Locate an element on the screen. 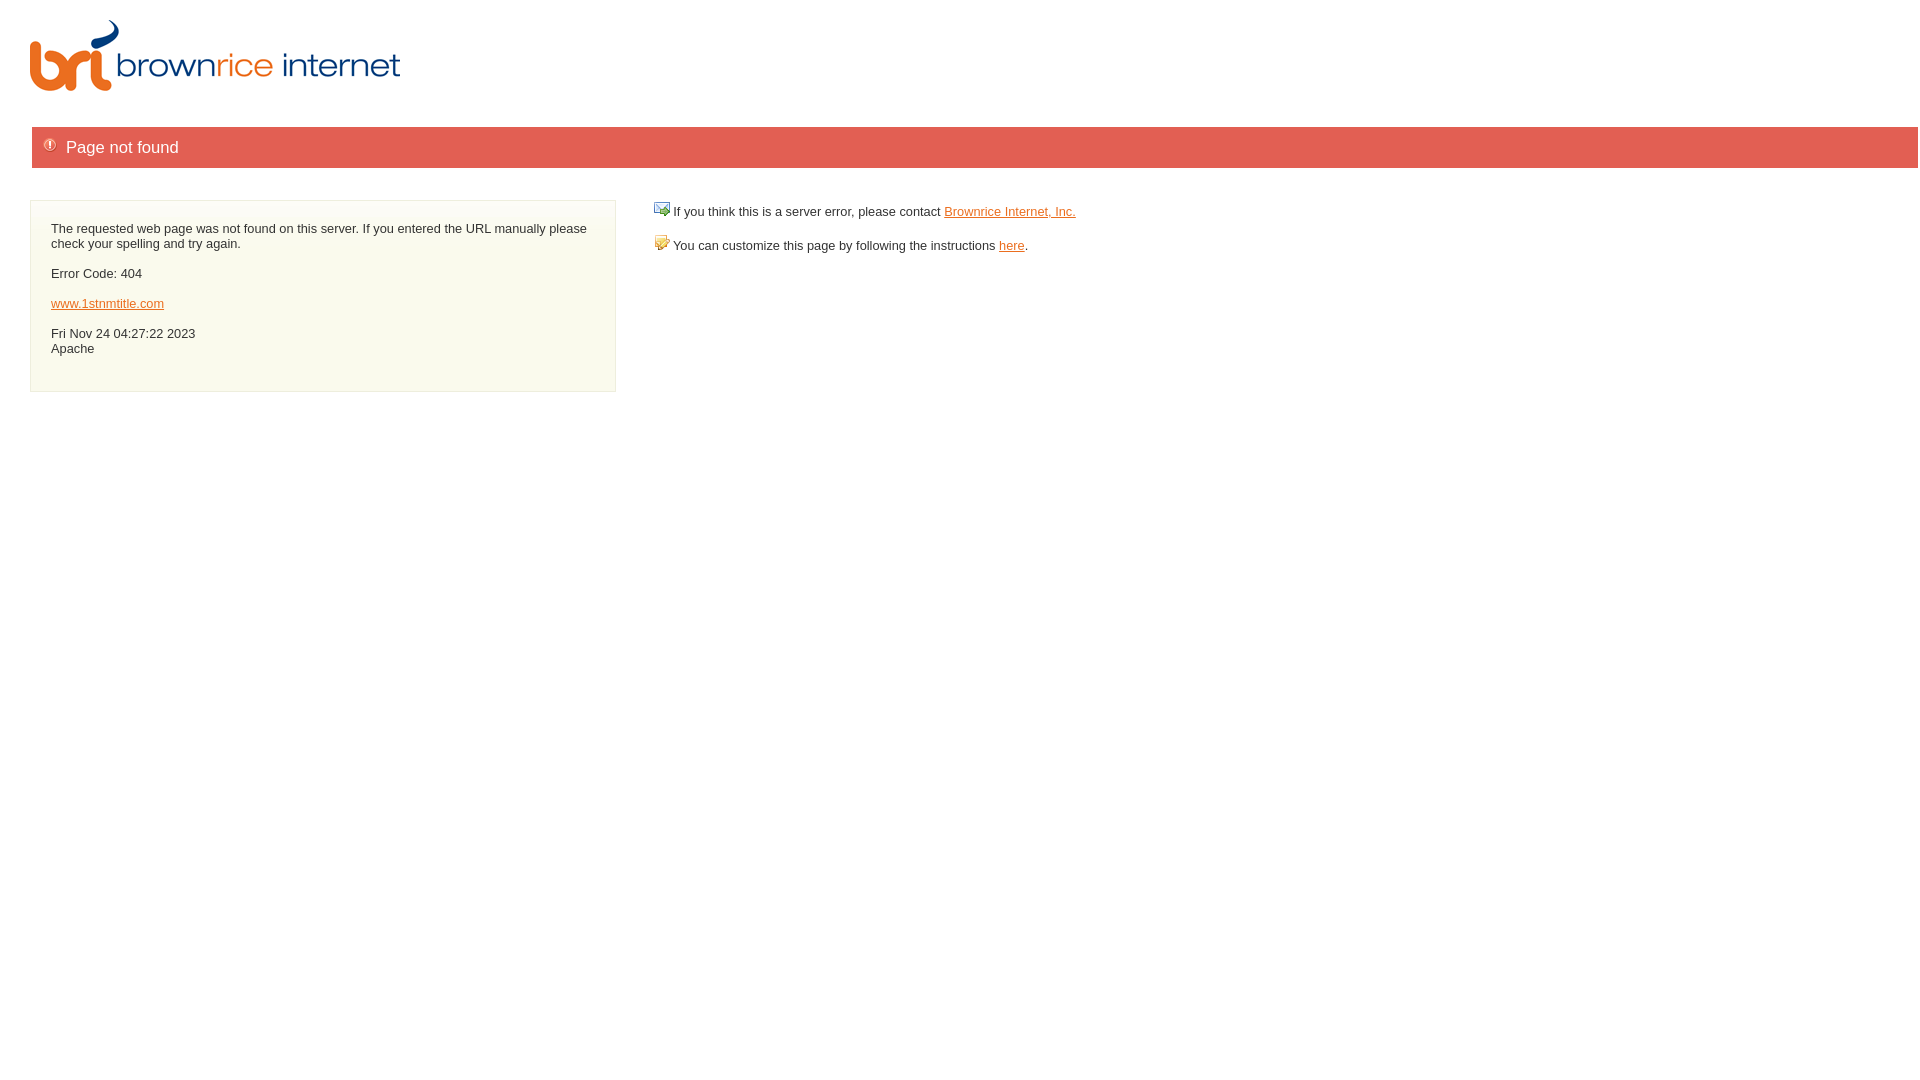  here is located at coordinates (1012, 246).